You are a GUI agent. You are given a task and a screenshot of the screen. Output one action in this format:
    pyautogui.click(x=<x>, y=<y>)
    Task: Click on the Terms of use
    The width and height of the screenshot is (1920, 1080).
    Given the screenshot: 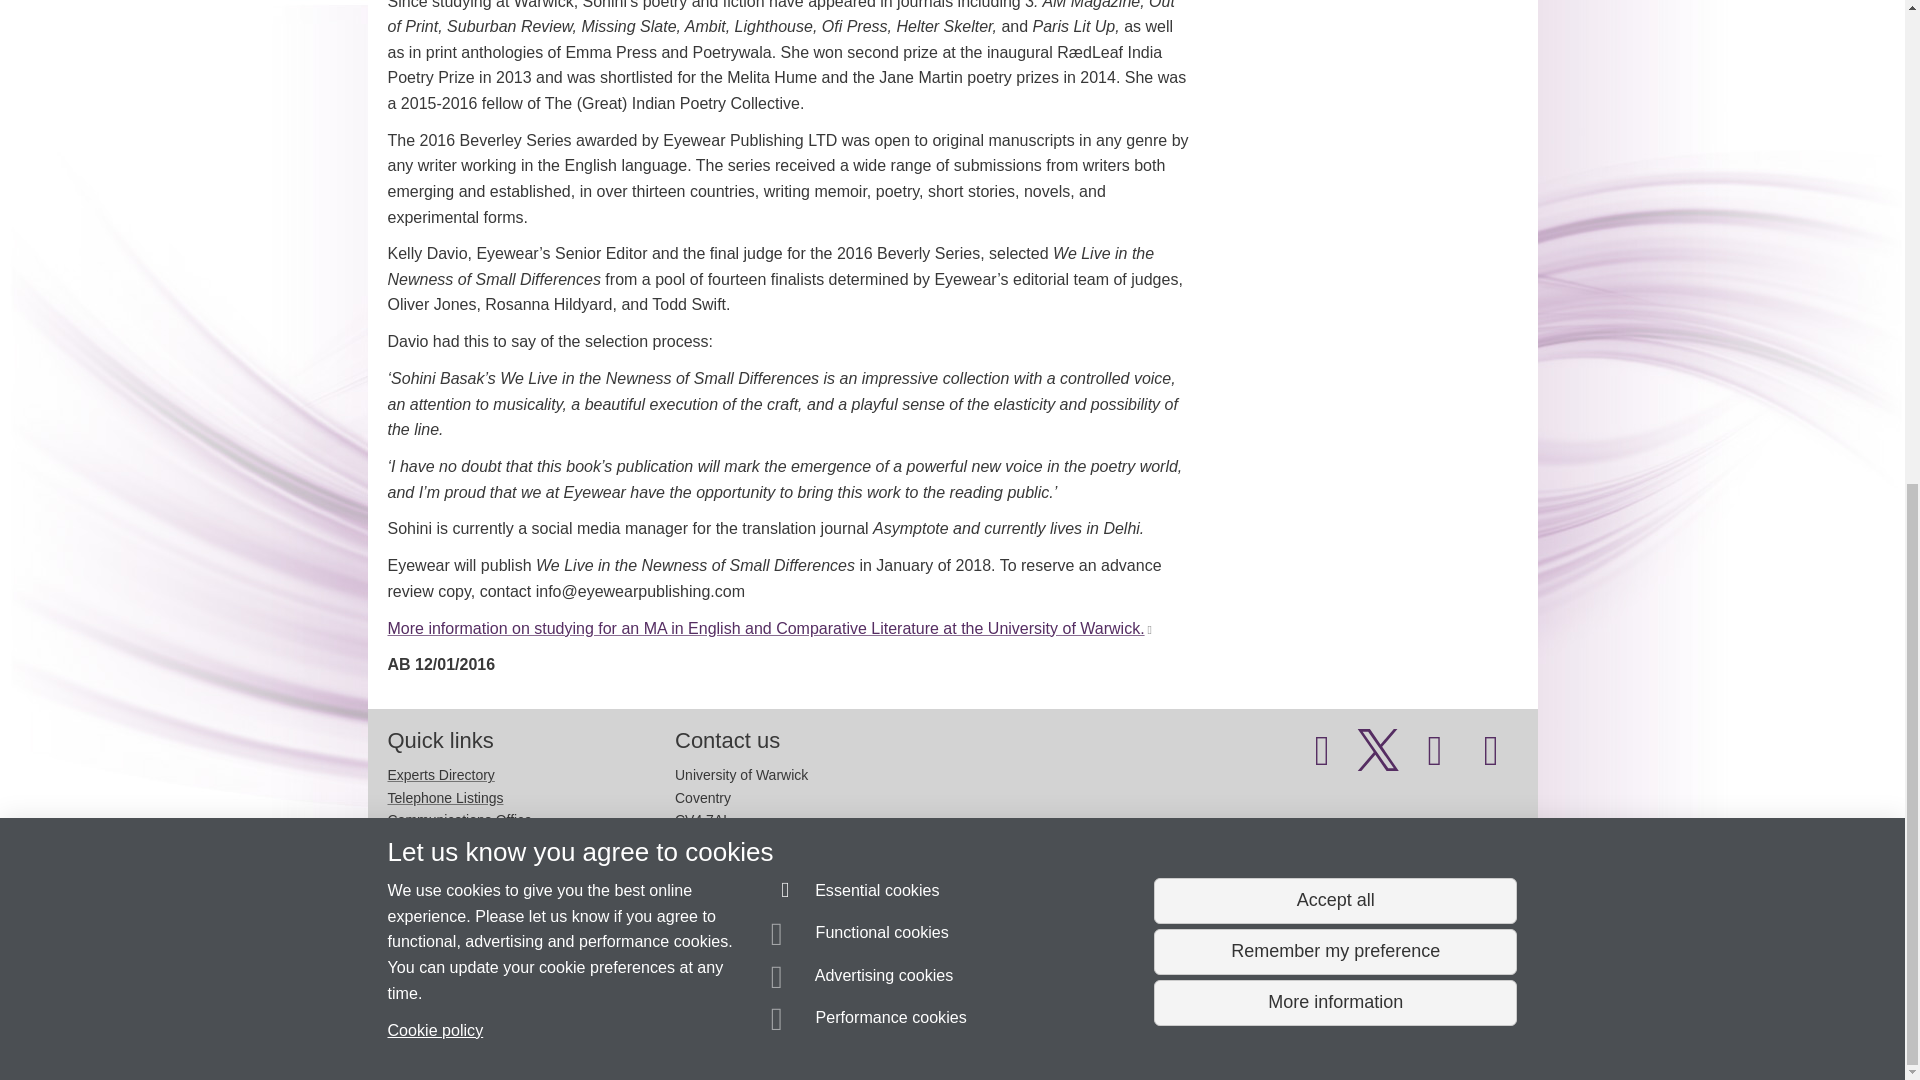 What is the action you would take?
    pyautogui.click(x=934, y=1028)
    